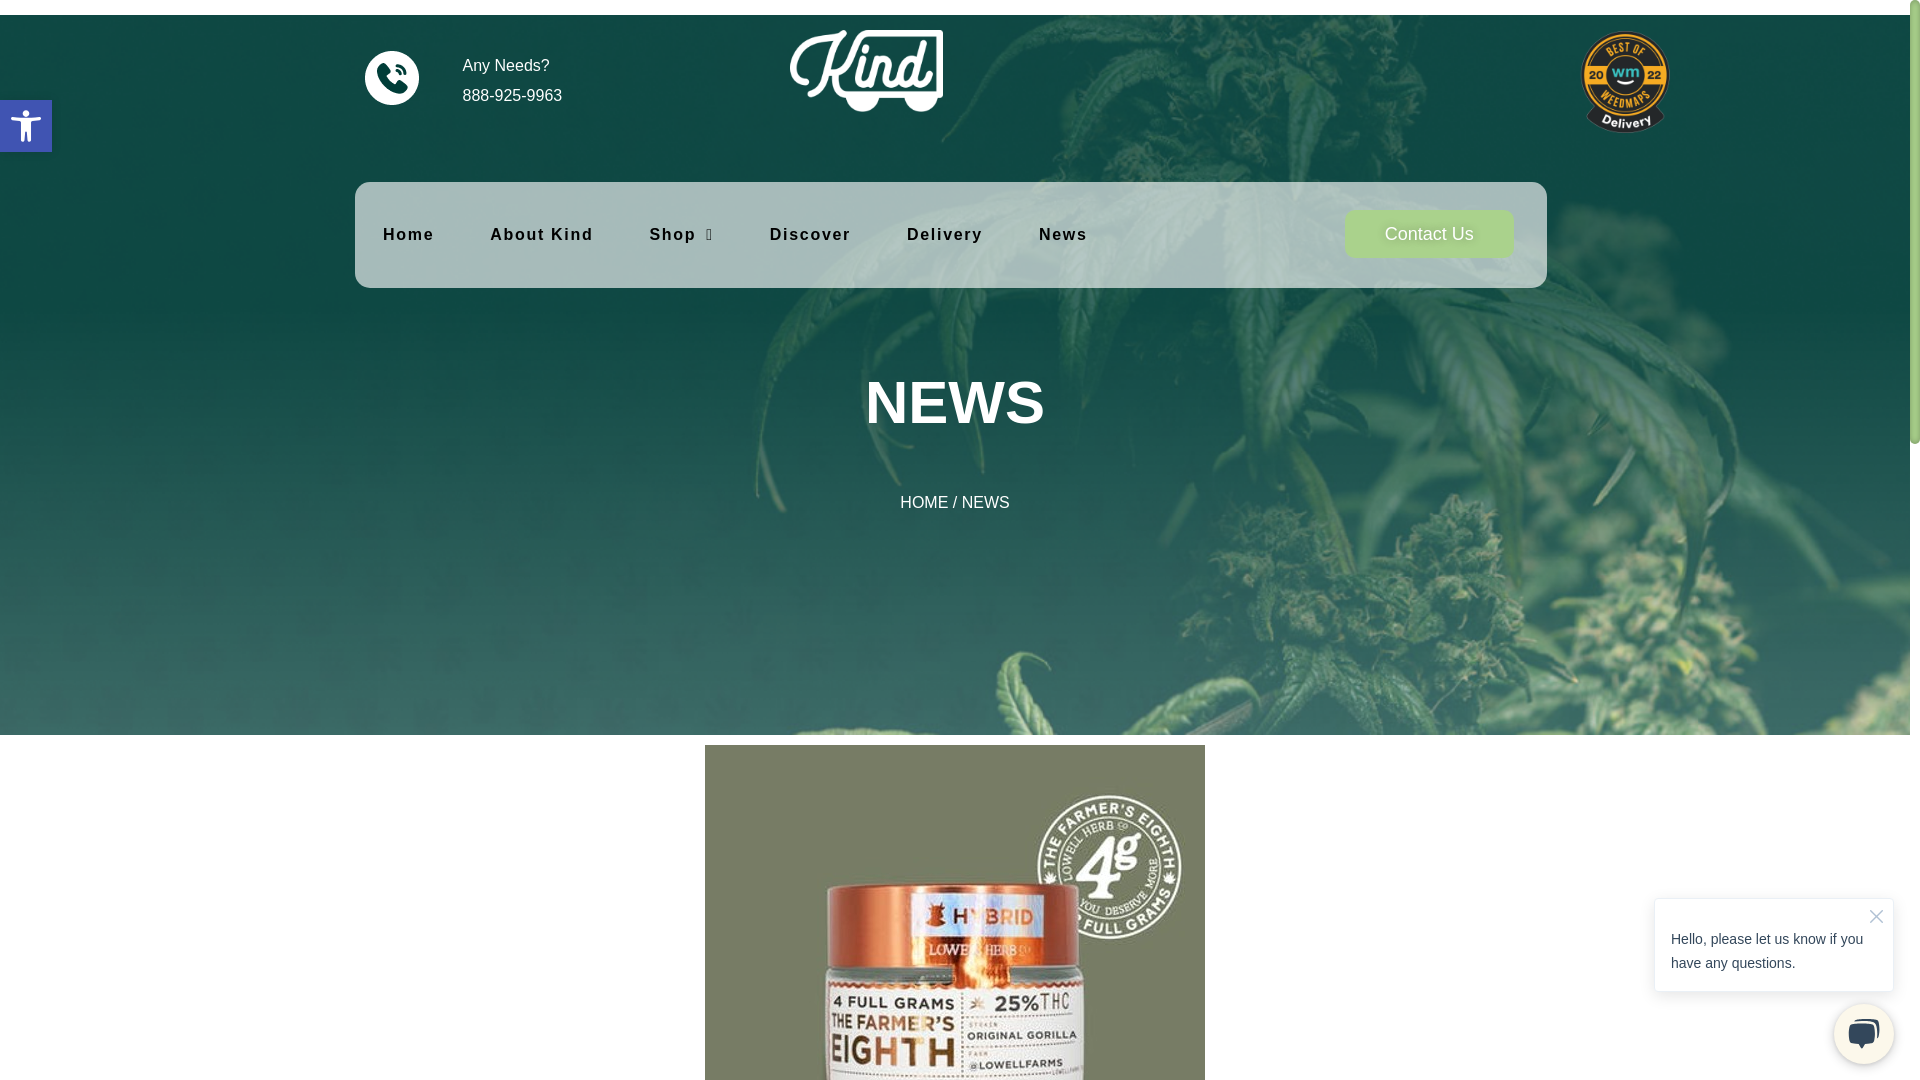 The width and height of the screenshot is (1920, 1080). I want to click on Discover, so click(949, 236).